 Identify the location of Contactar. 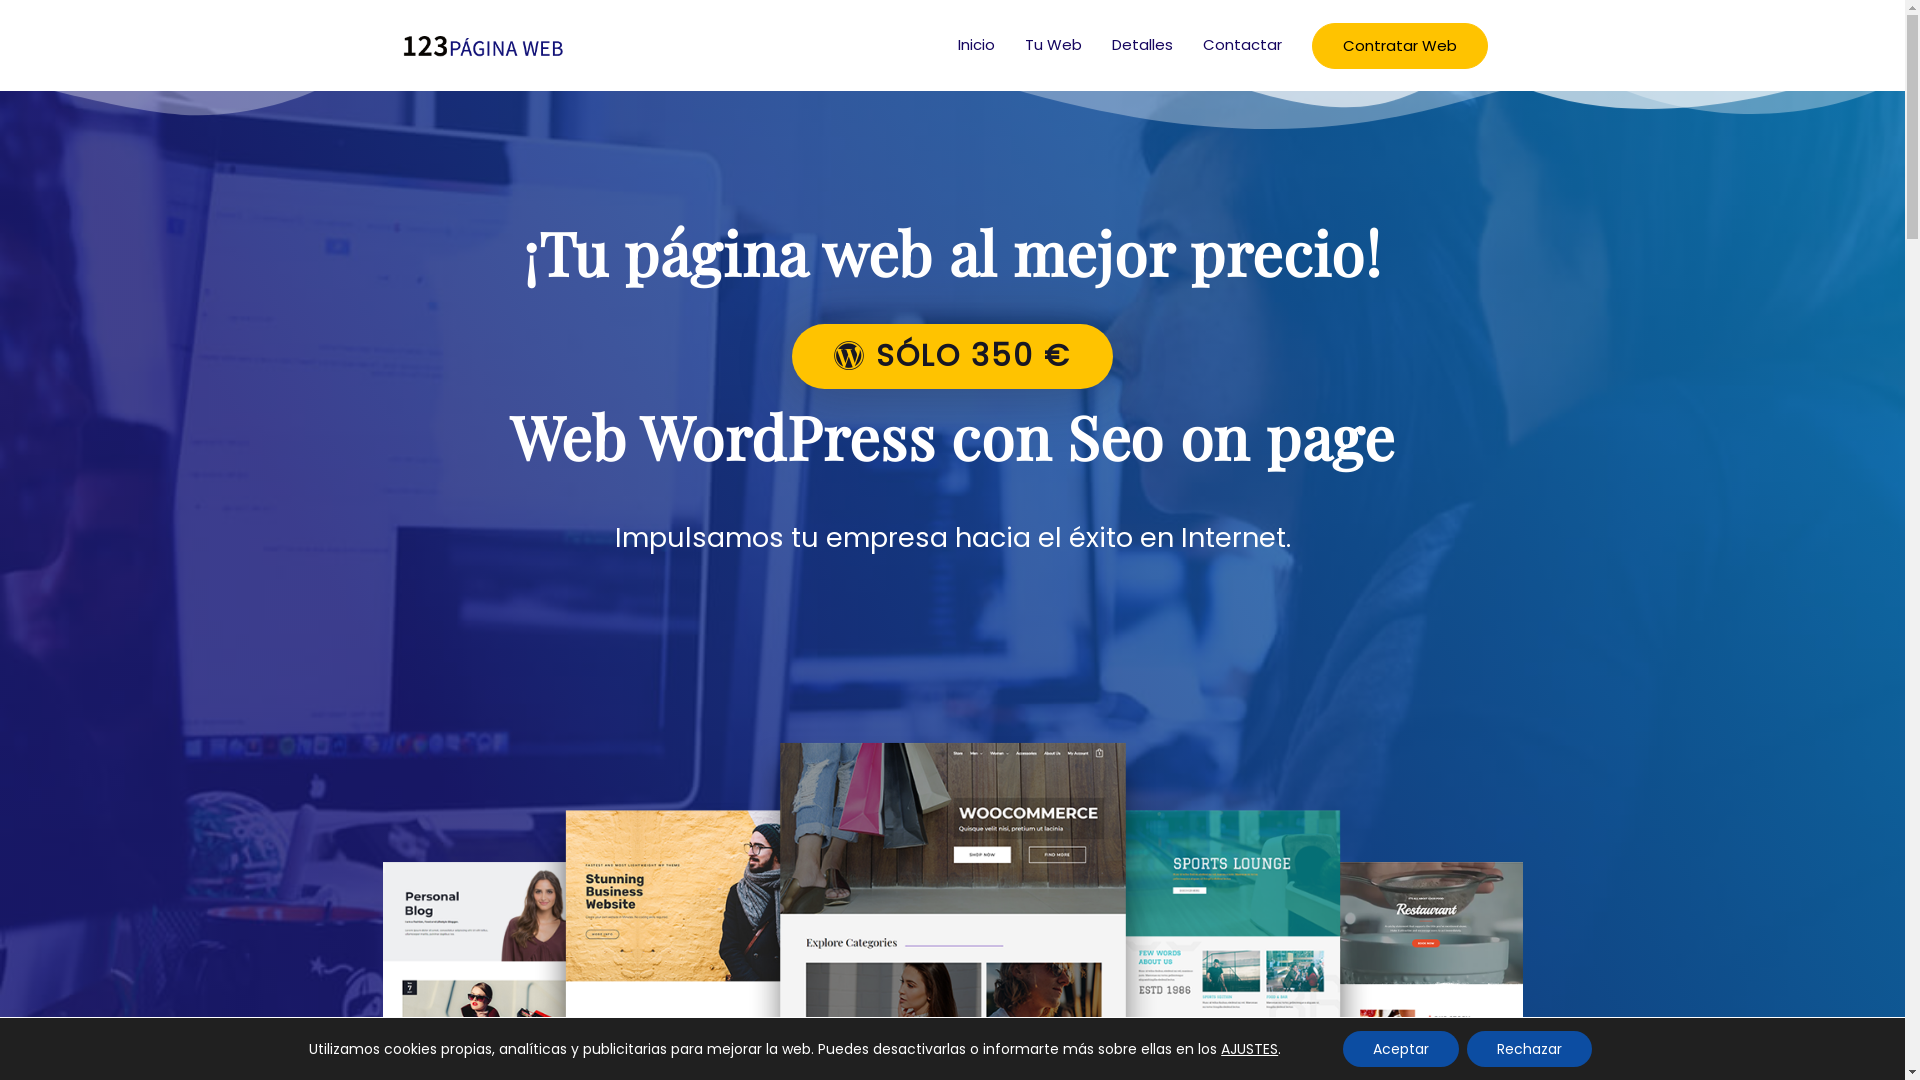
(1242, 45).